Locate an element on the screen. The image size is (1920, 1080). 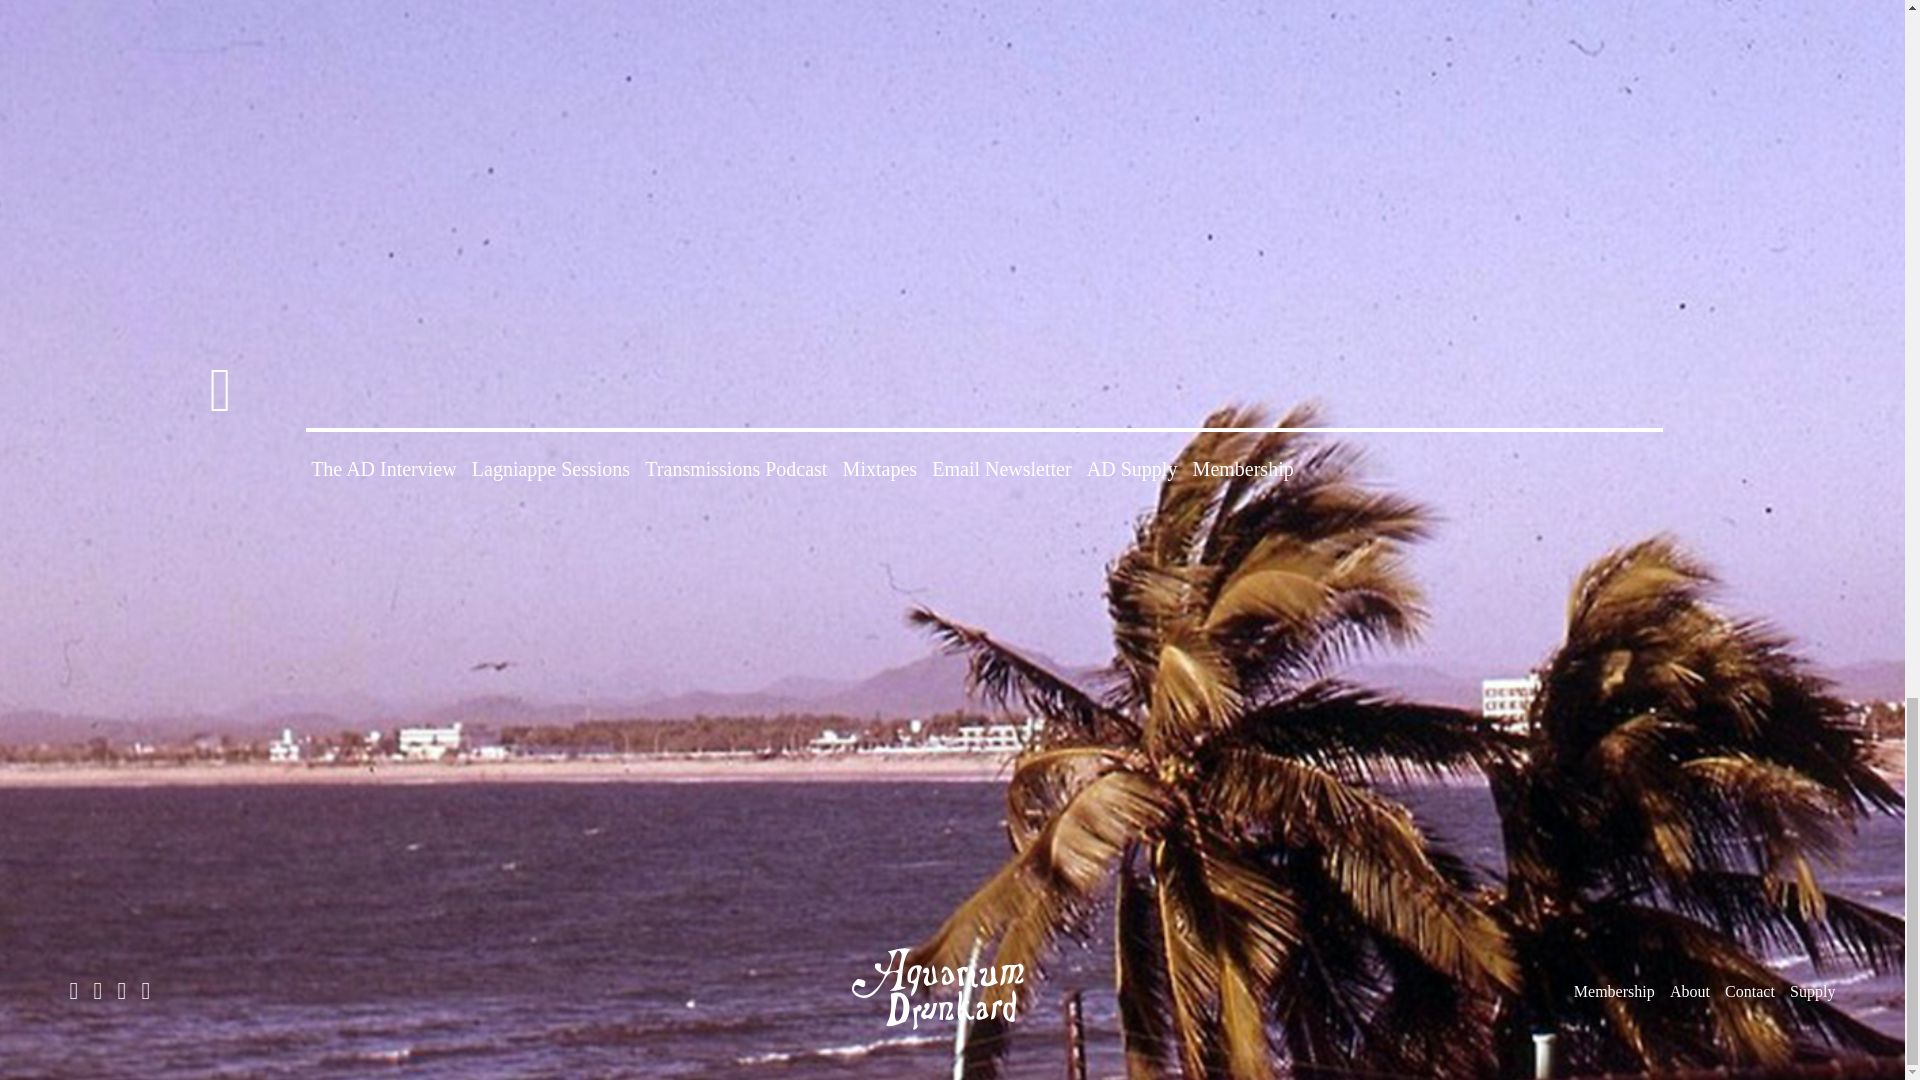
Aquarium Drunkard Merch Shop is located at coordinates (1812, 992).